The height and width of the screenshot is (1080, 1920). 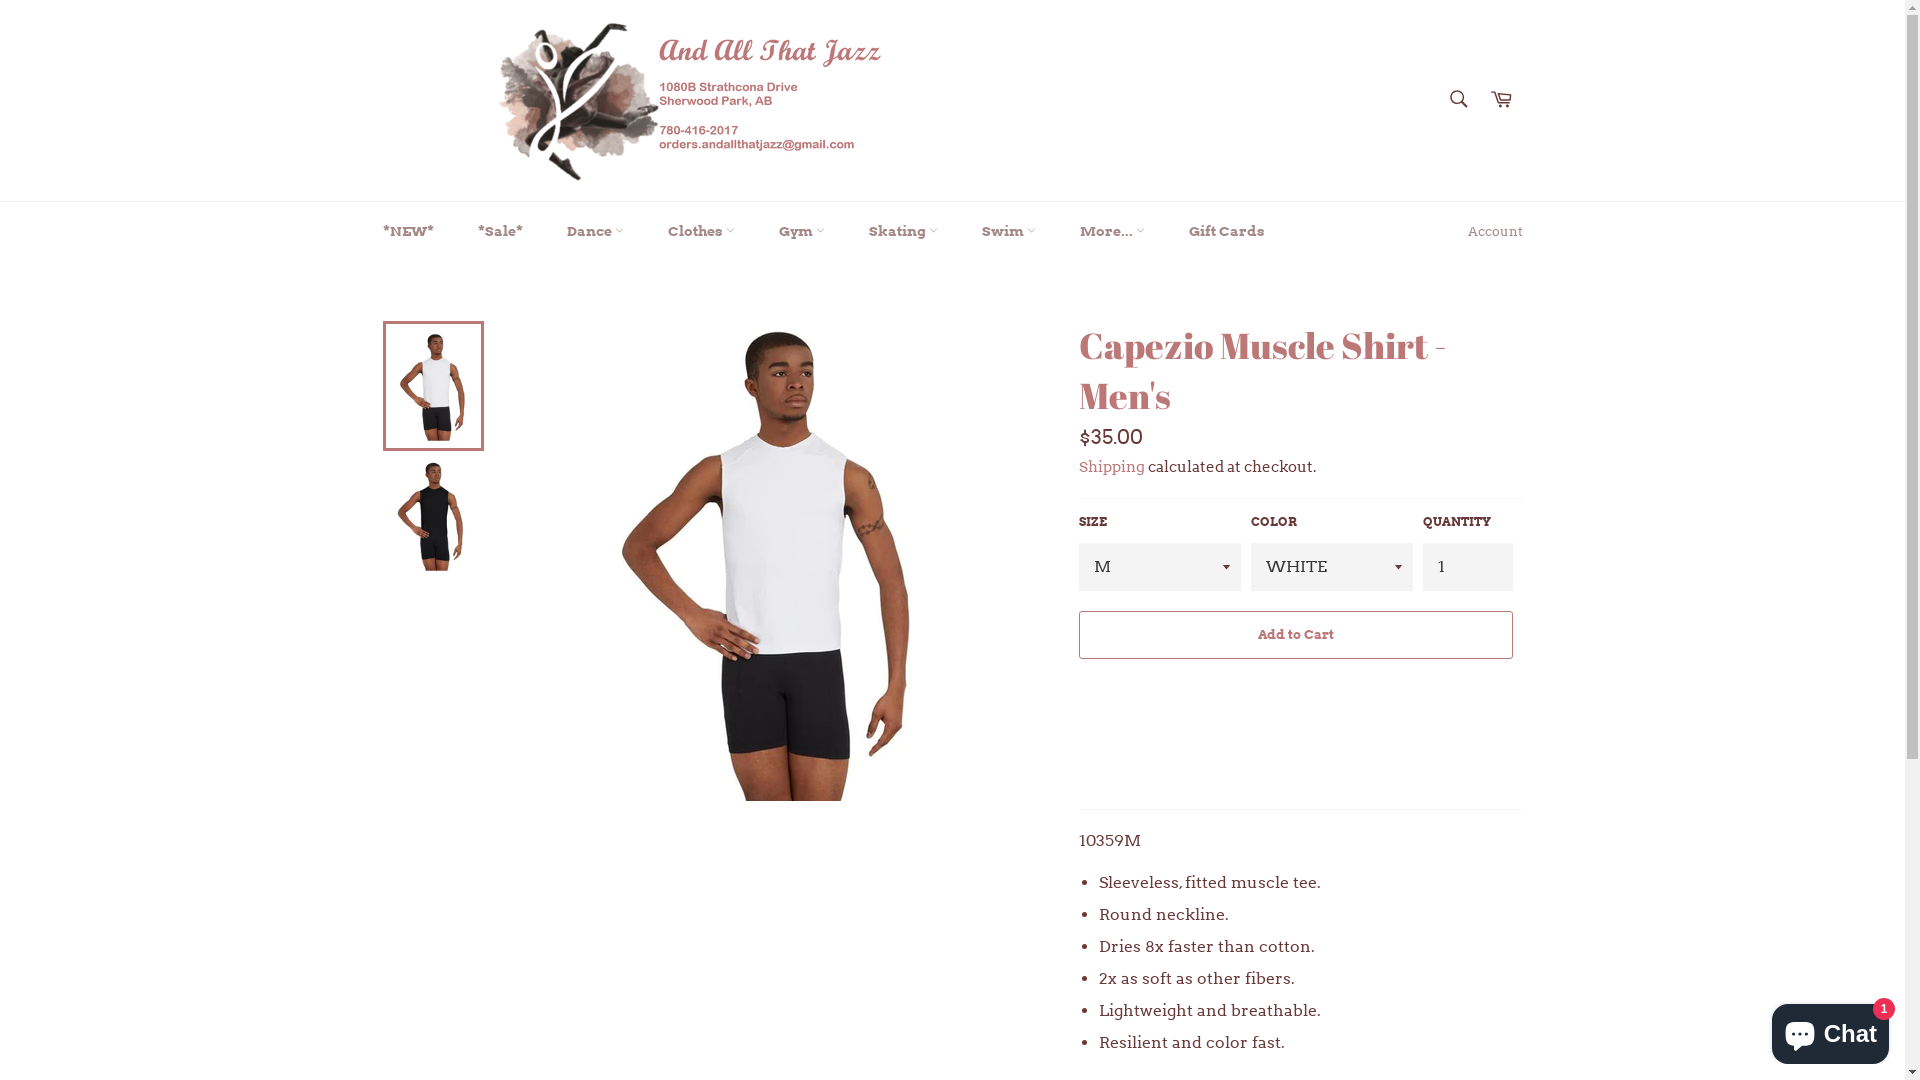 What do you see at coordinates (1111, 467) in the screenshot?
I see `Shipping` at bounding box center [1111, 467].